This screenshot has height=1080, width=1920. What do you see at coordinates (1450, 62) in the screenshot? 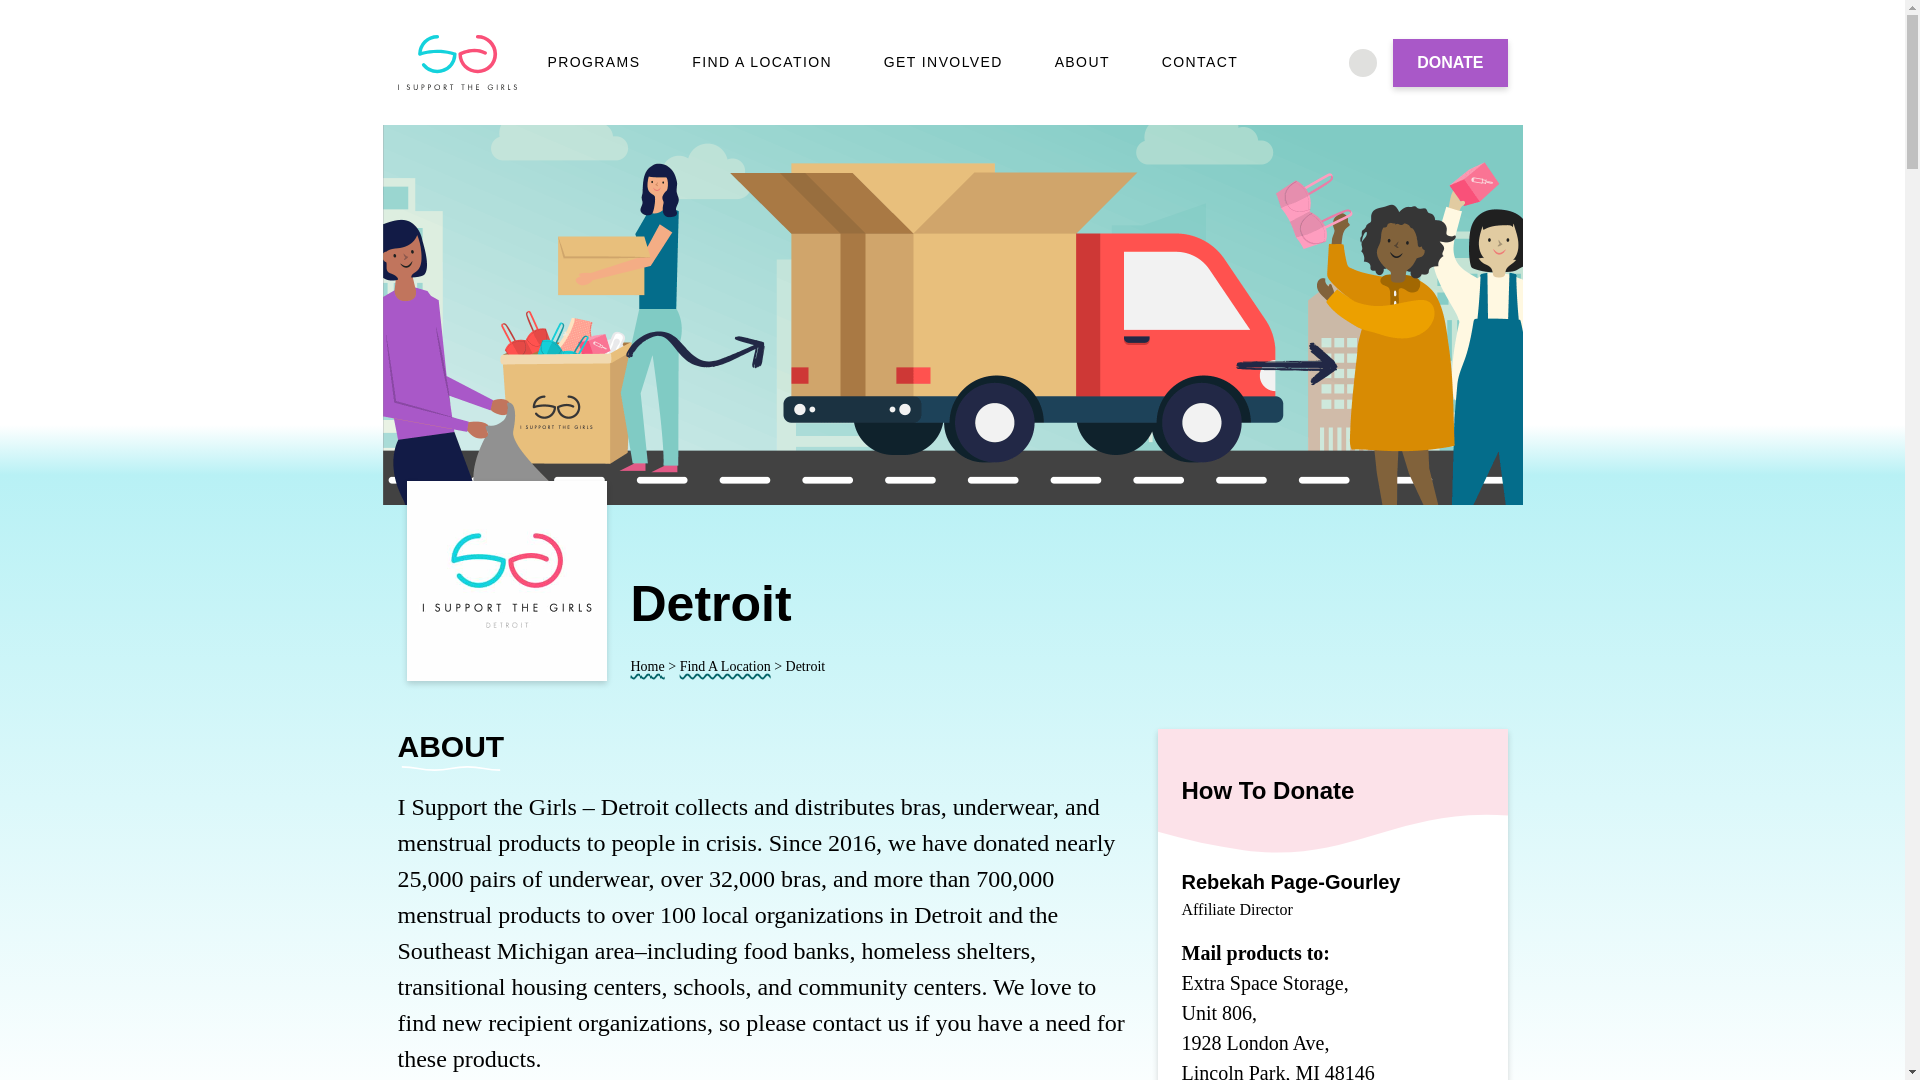
I see `DONATE` at bounding box center [1450, 62].